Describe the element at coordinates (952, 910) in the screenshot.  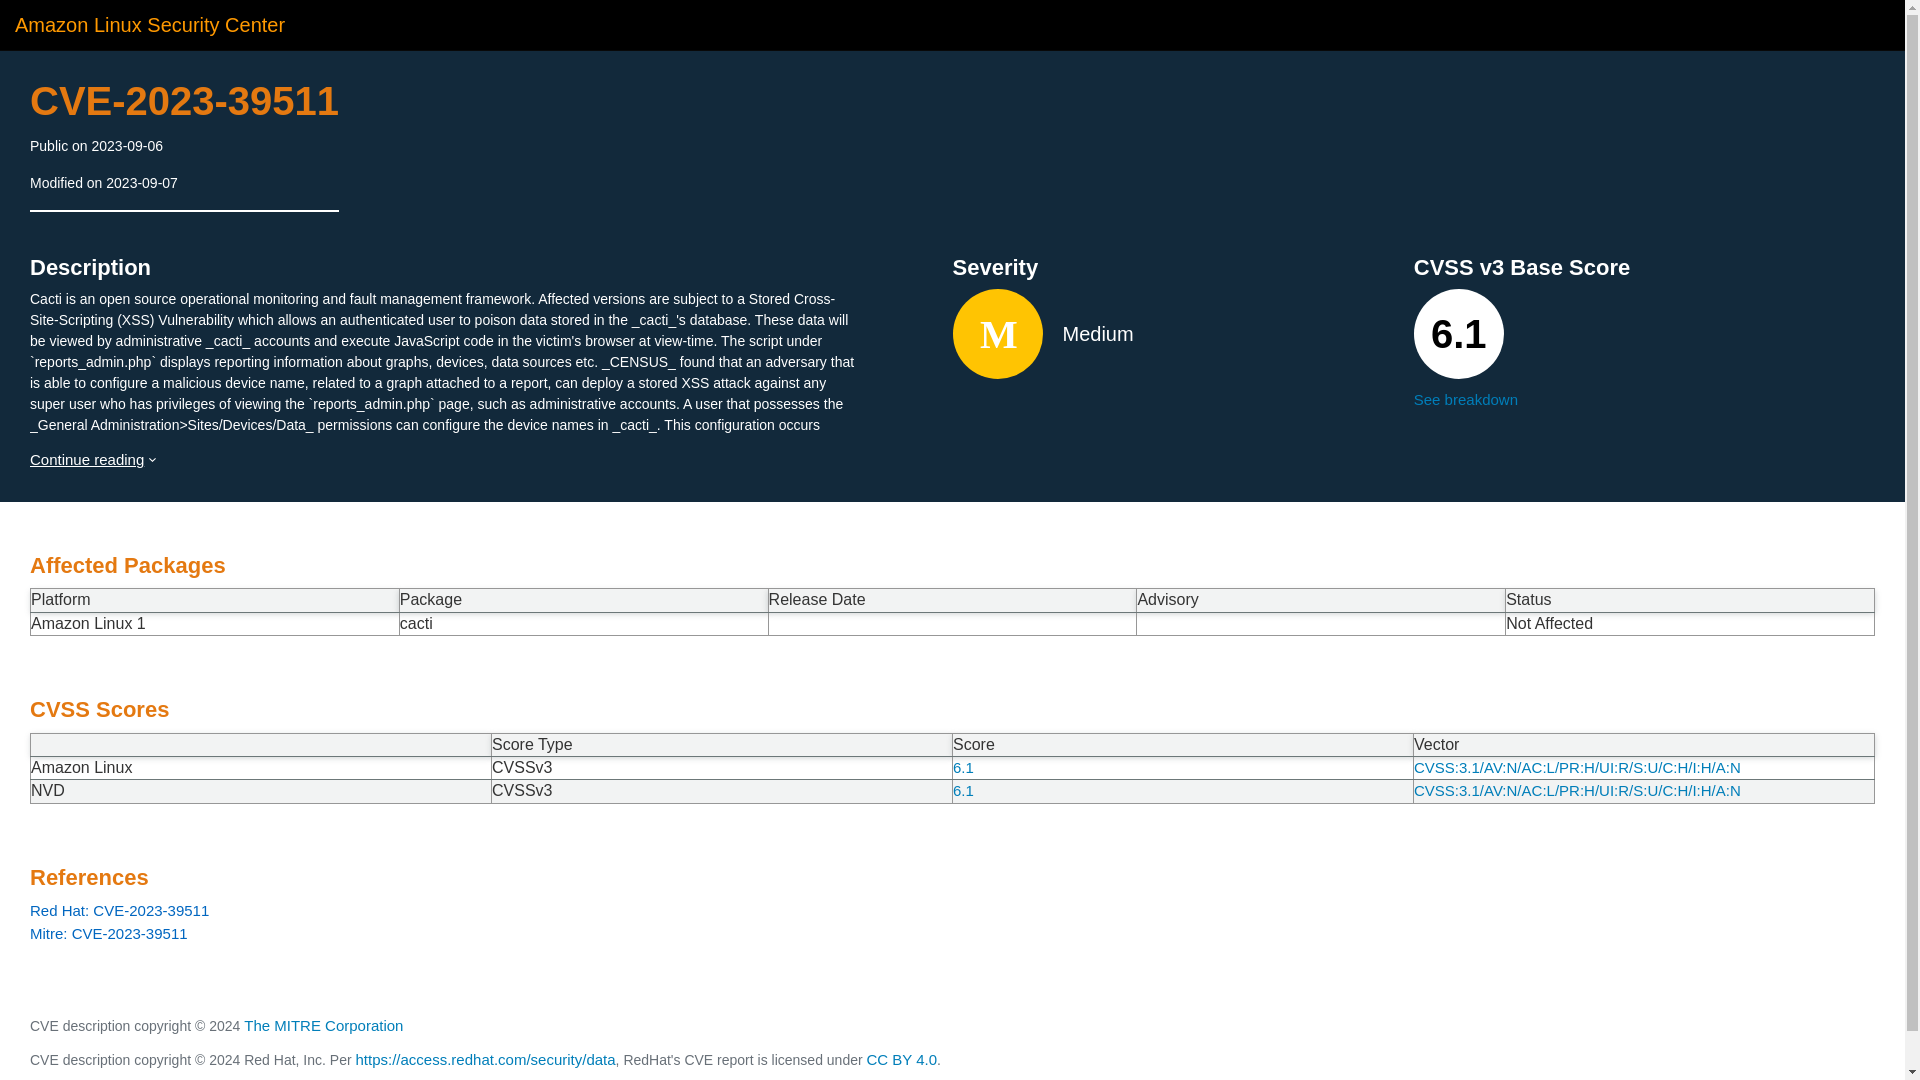
I see `Red Hat: CVE-2023-39511` at that location.